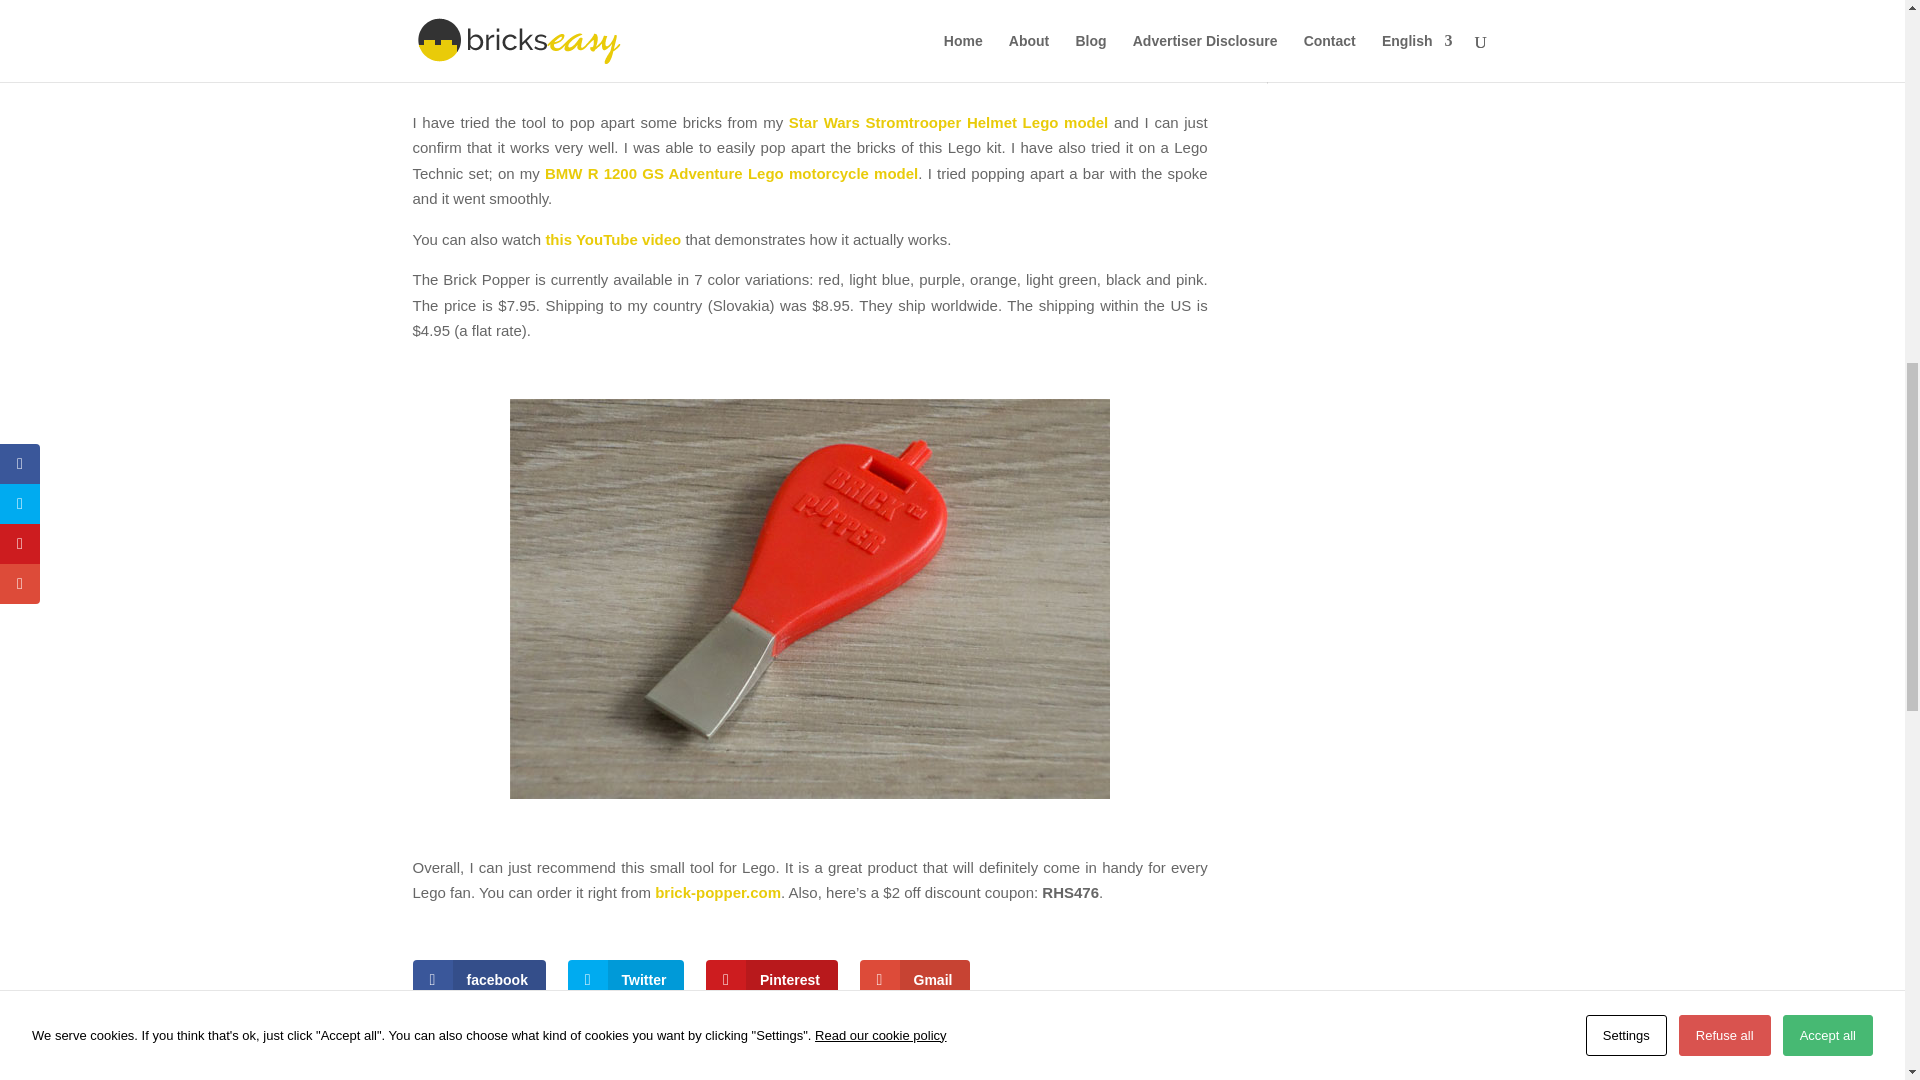 Image resolution: width=1920 pixels, height=1080 pixels. I want to click on this YouTube video, so click(613, 240).